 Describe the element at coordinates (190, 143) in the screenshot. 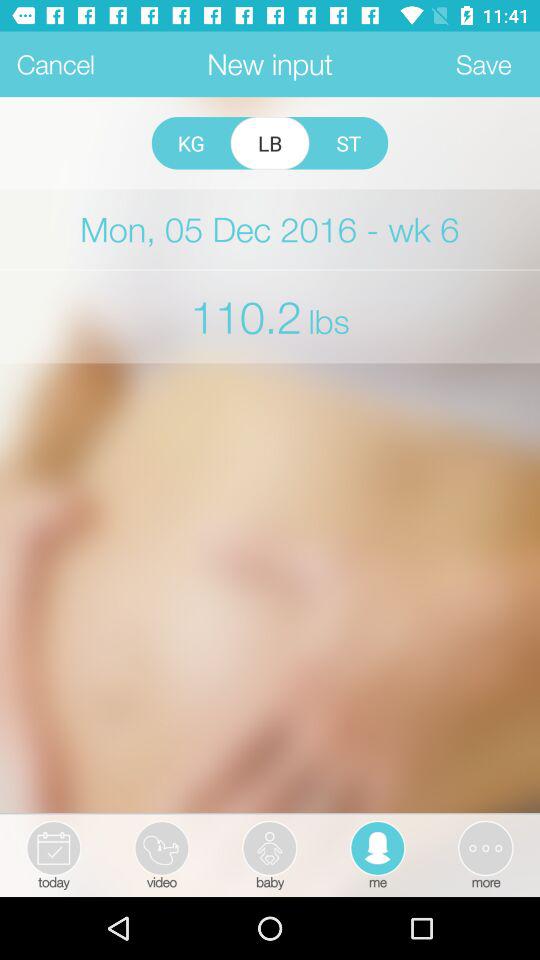

I see `open item next to the lb` at that location.